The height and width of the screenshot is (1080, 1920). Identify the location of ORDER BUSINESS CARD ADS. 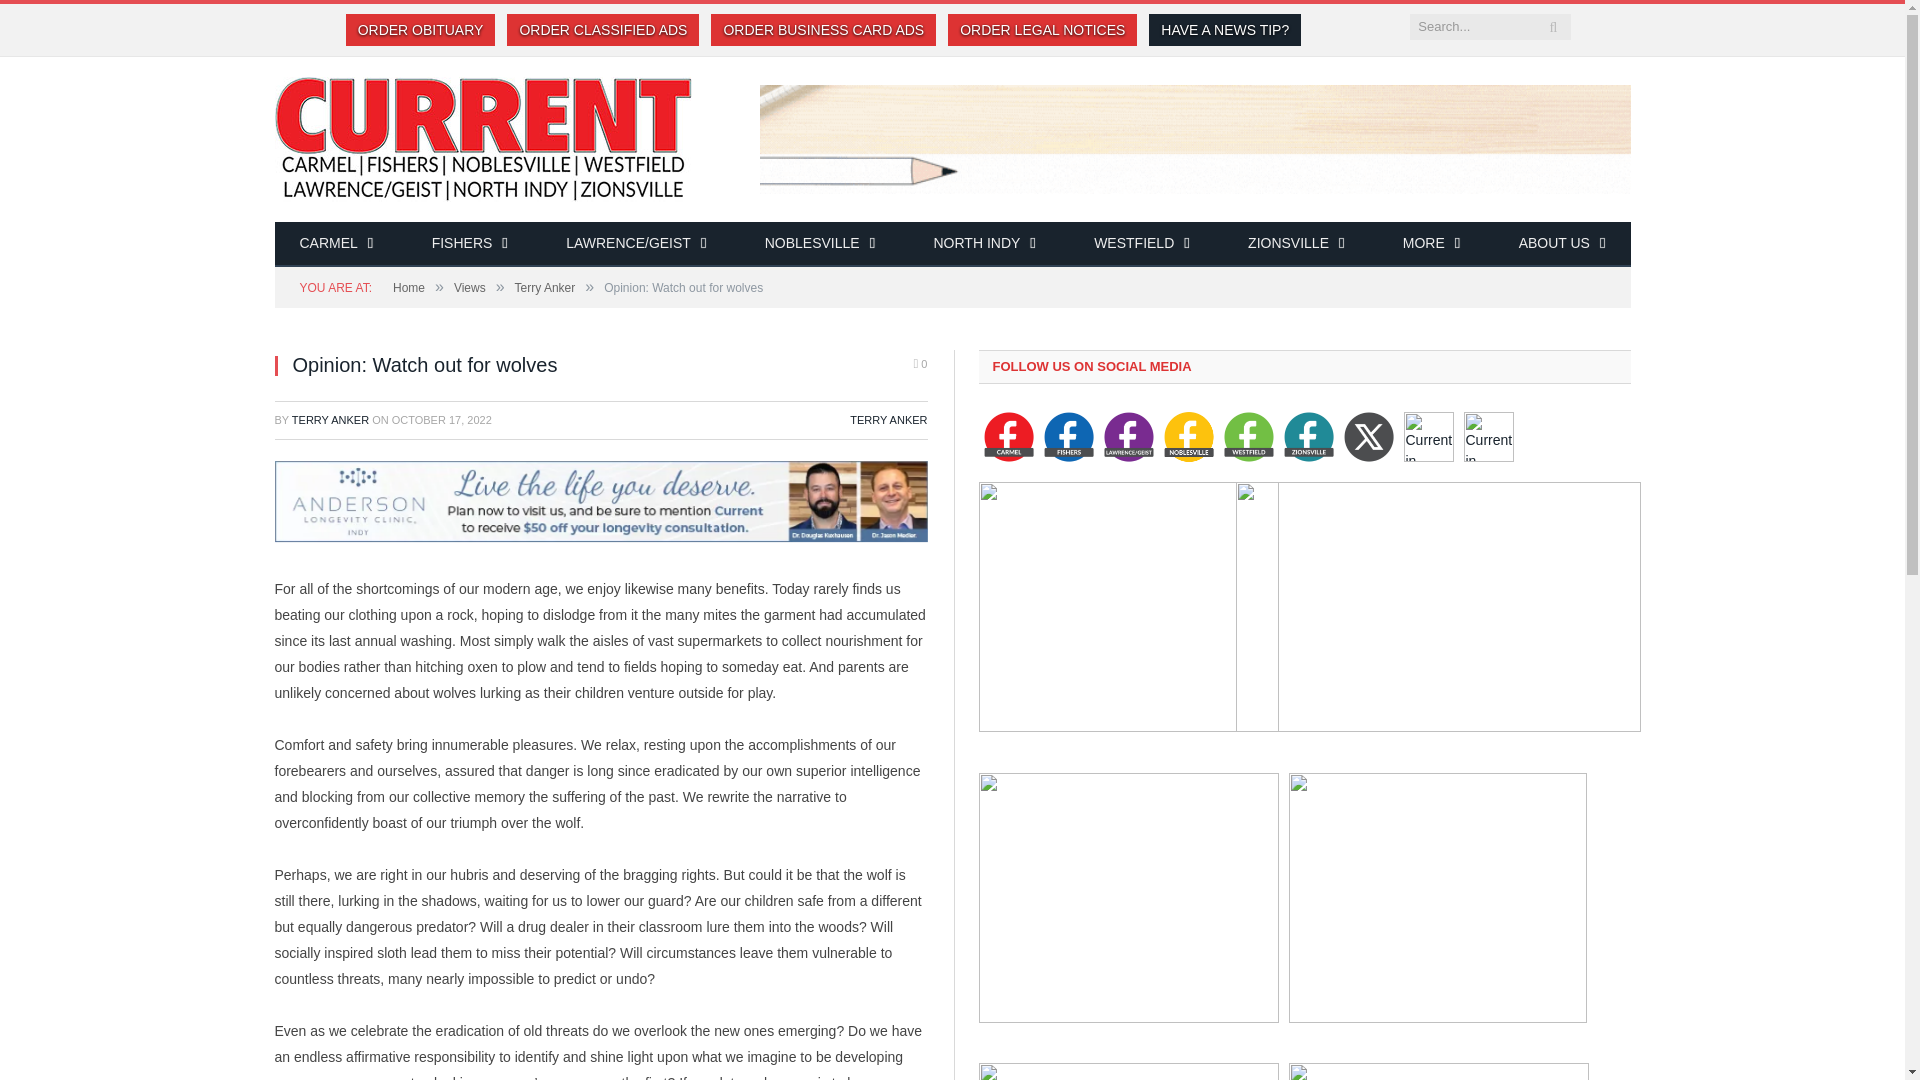
(823, 30).